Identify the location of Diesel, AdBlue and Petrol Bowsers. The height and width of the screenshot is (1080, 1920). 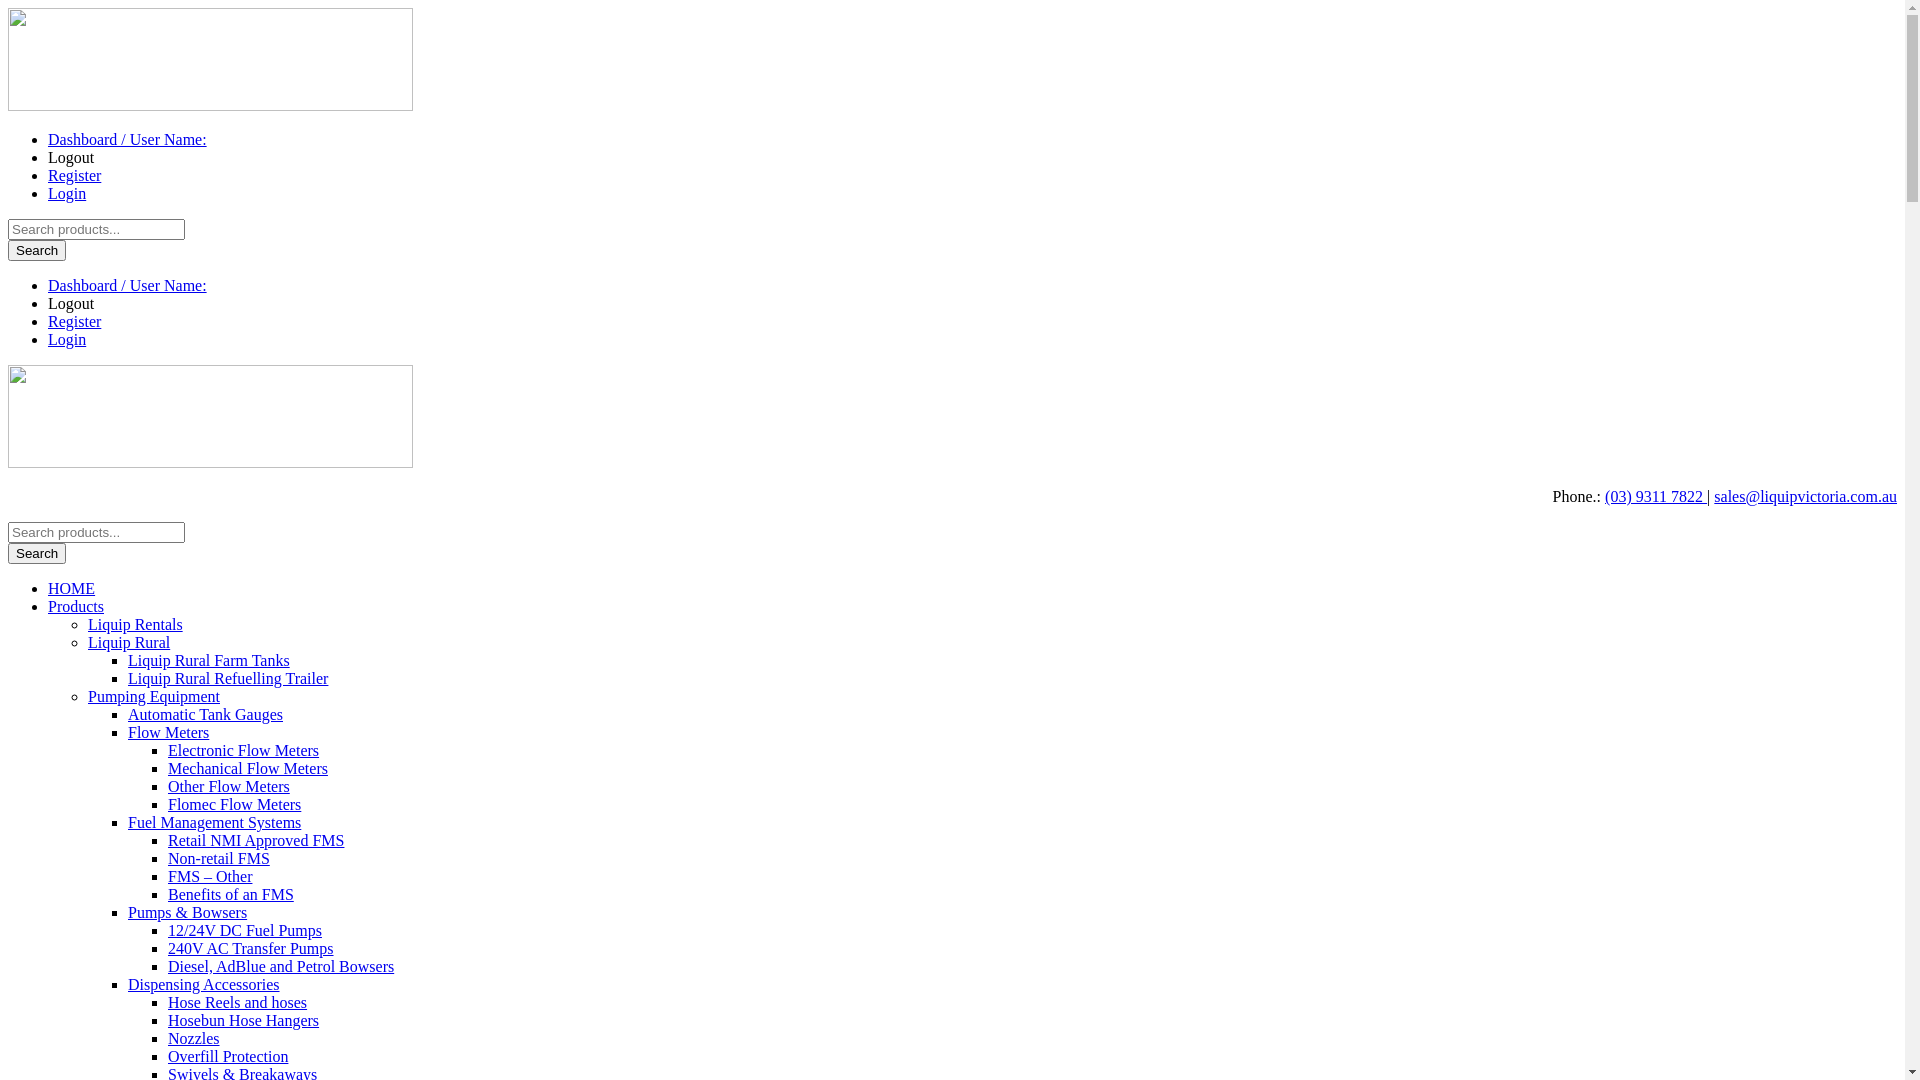
(281, 966).